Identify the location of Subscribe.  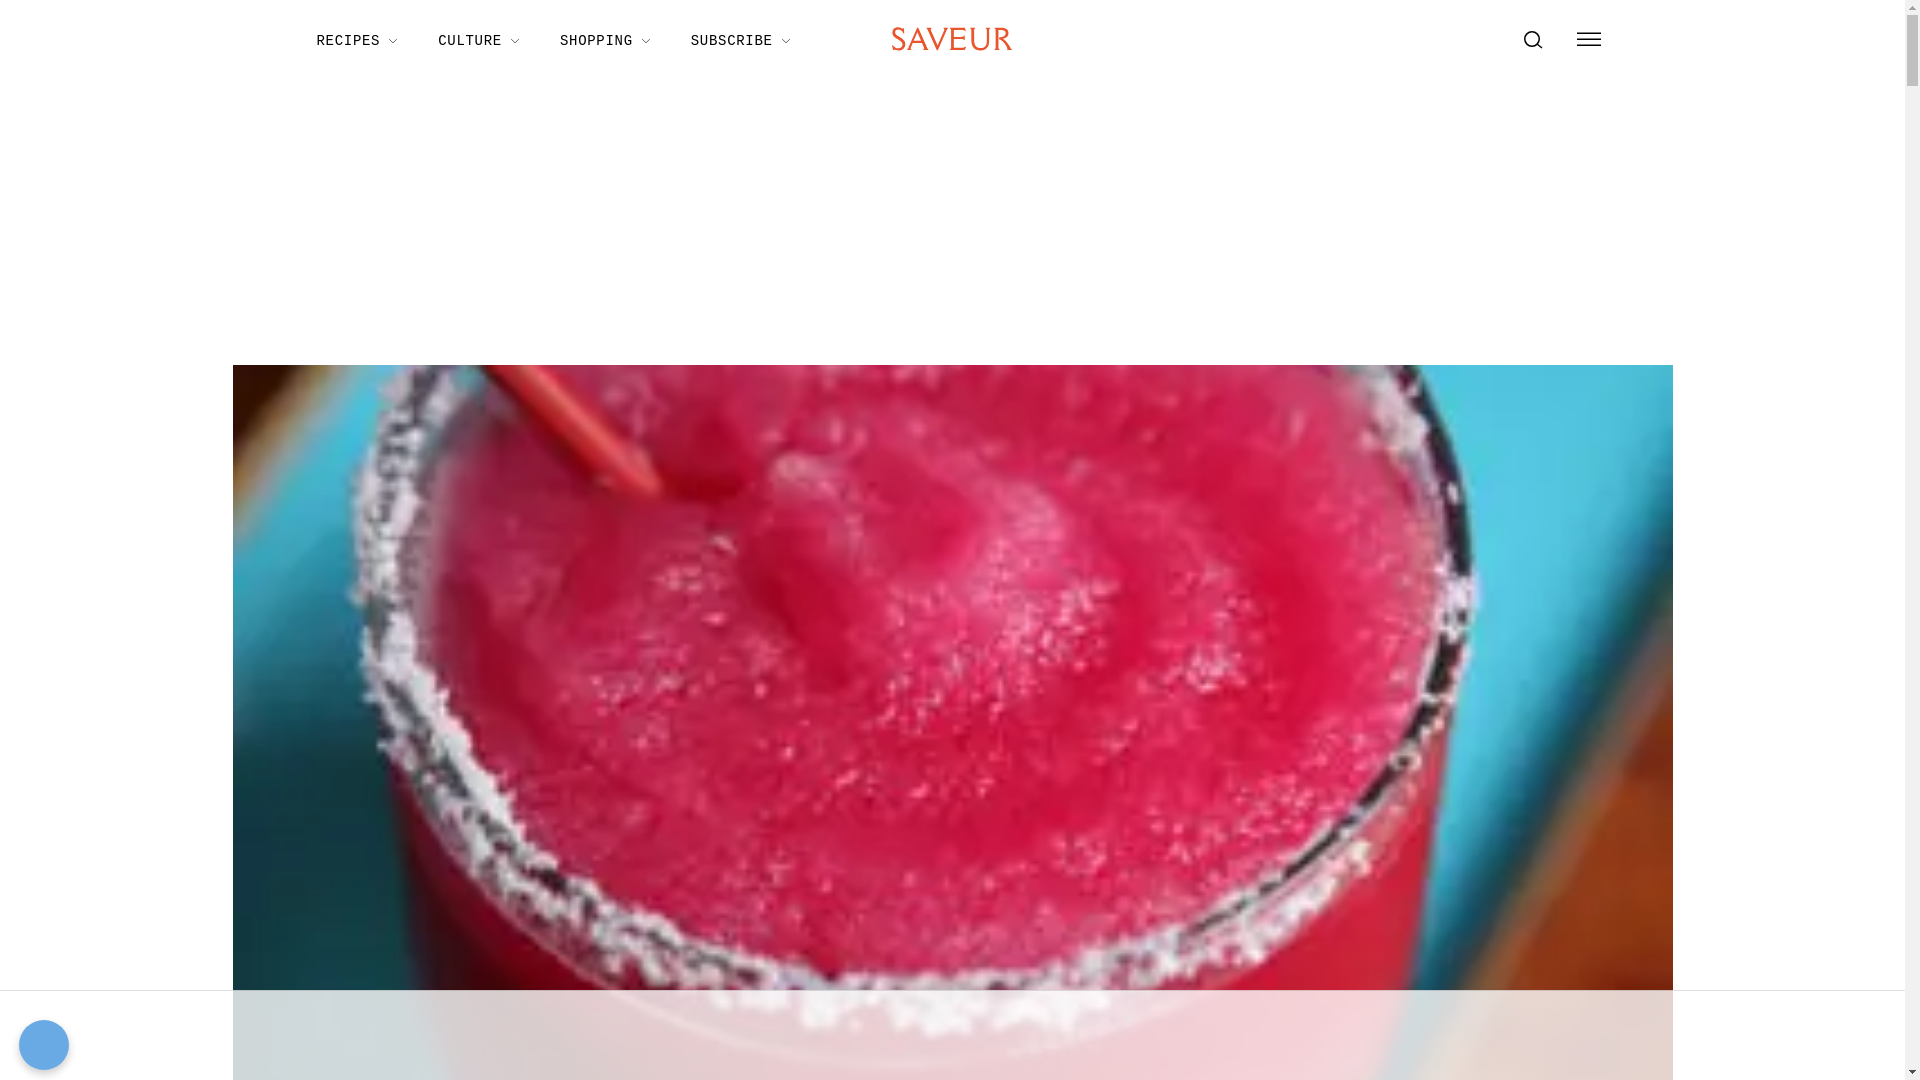
(740, 40).